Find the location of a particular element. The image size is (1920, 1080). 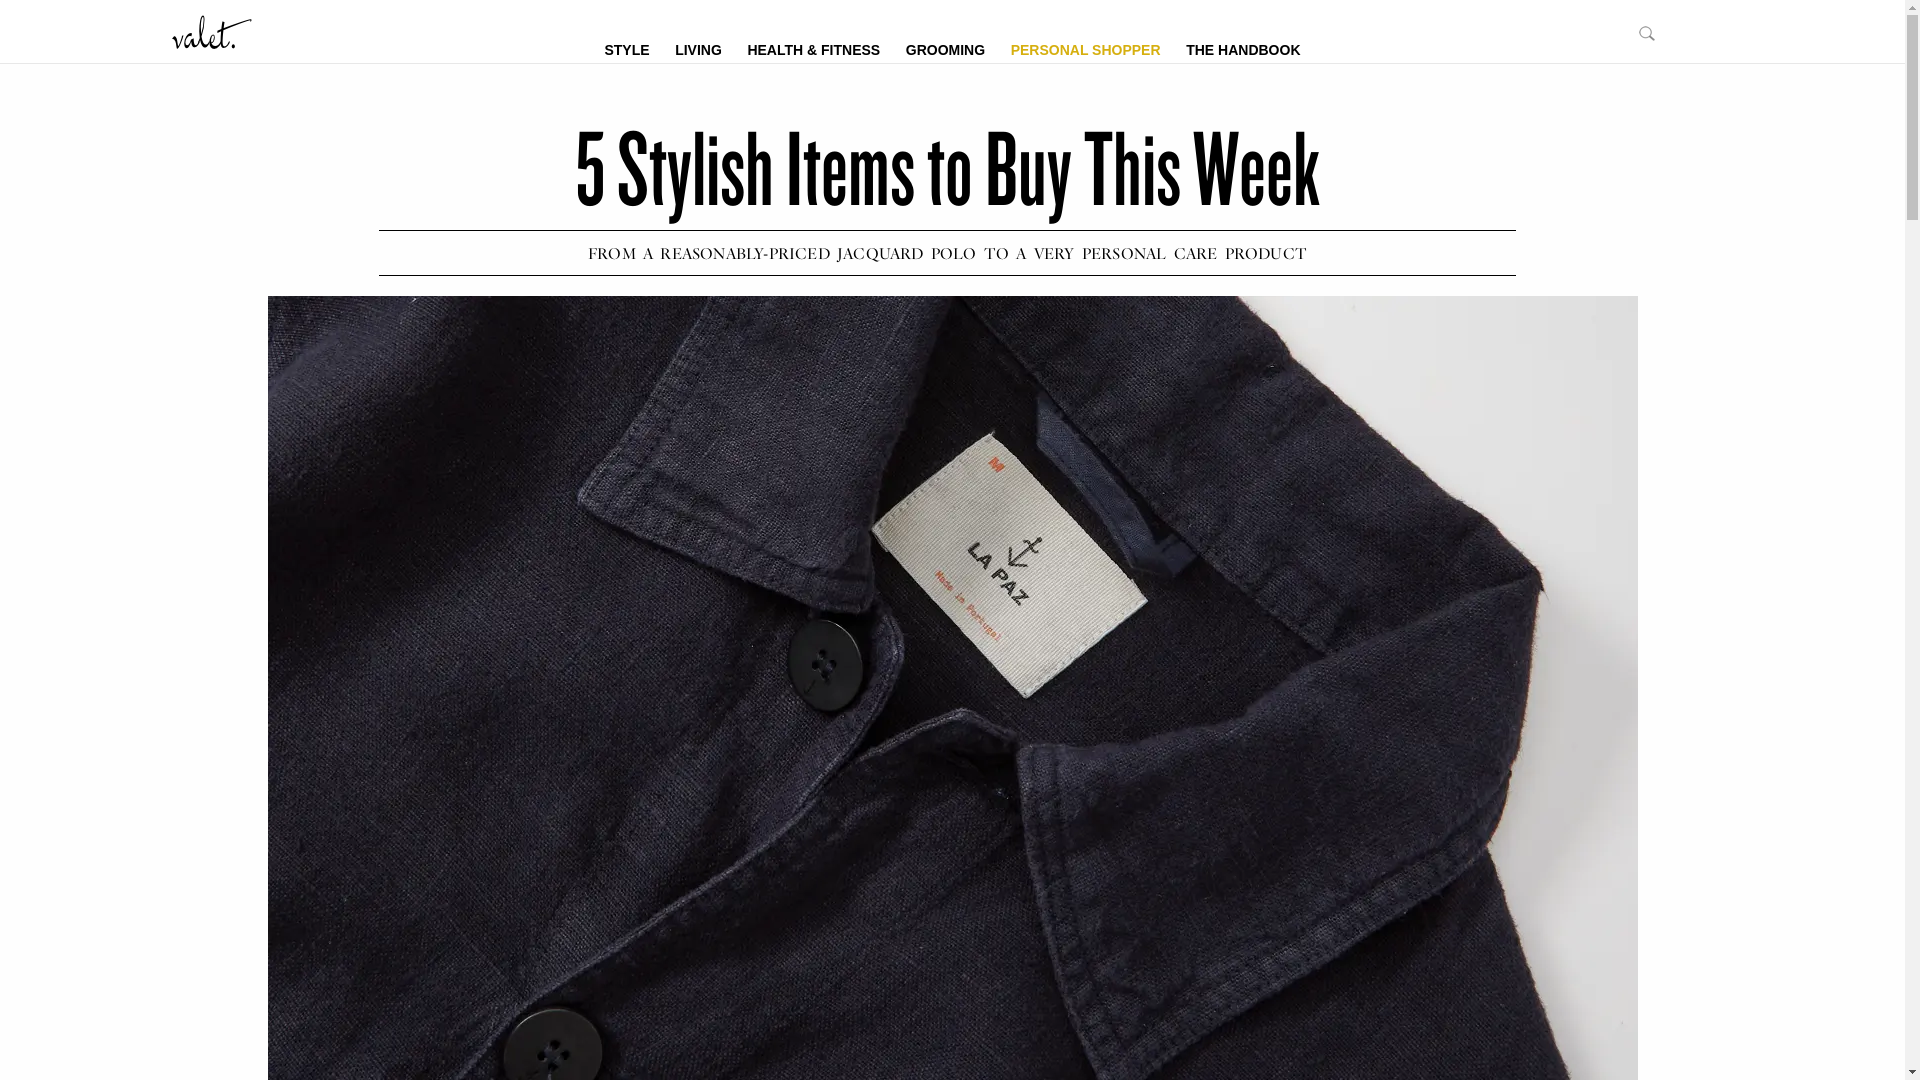

GROOMING is located at coordinates (945, 47).